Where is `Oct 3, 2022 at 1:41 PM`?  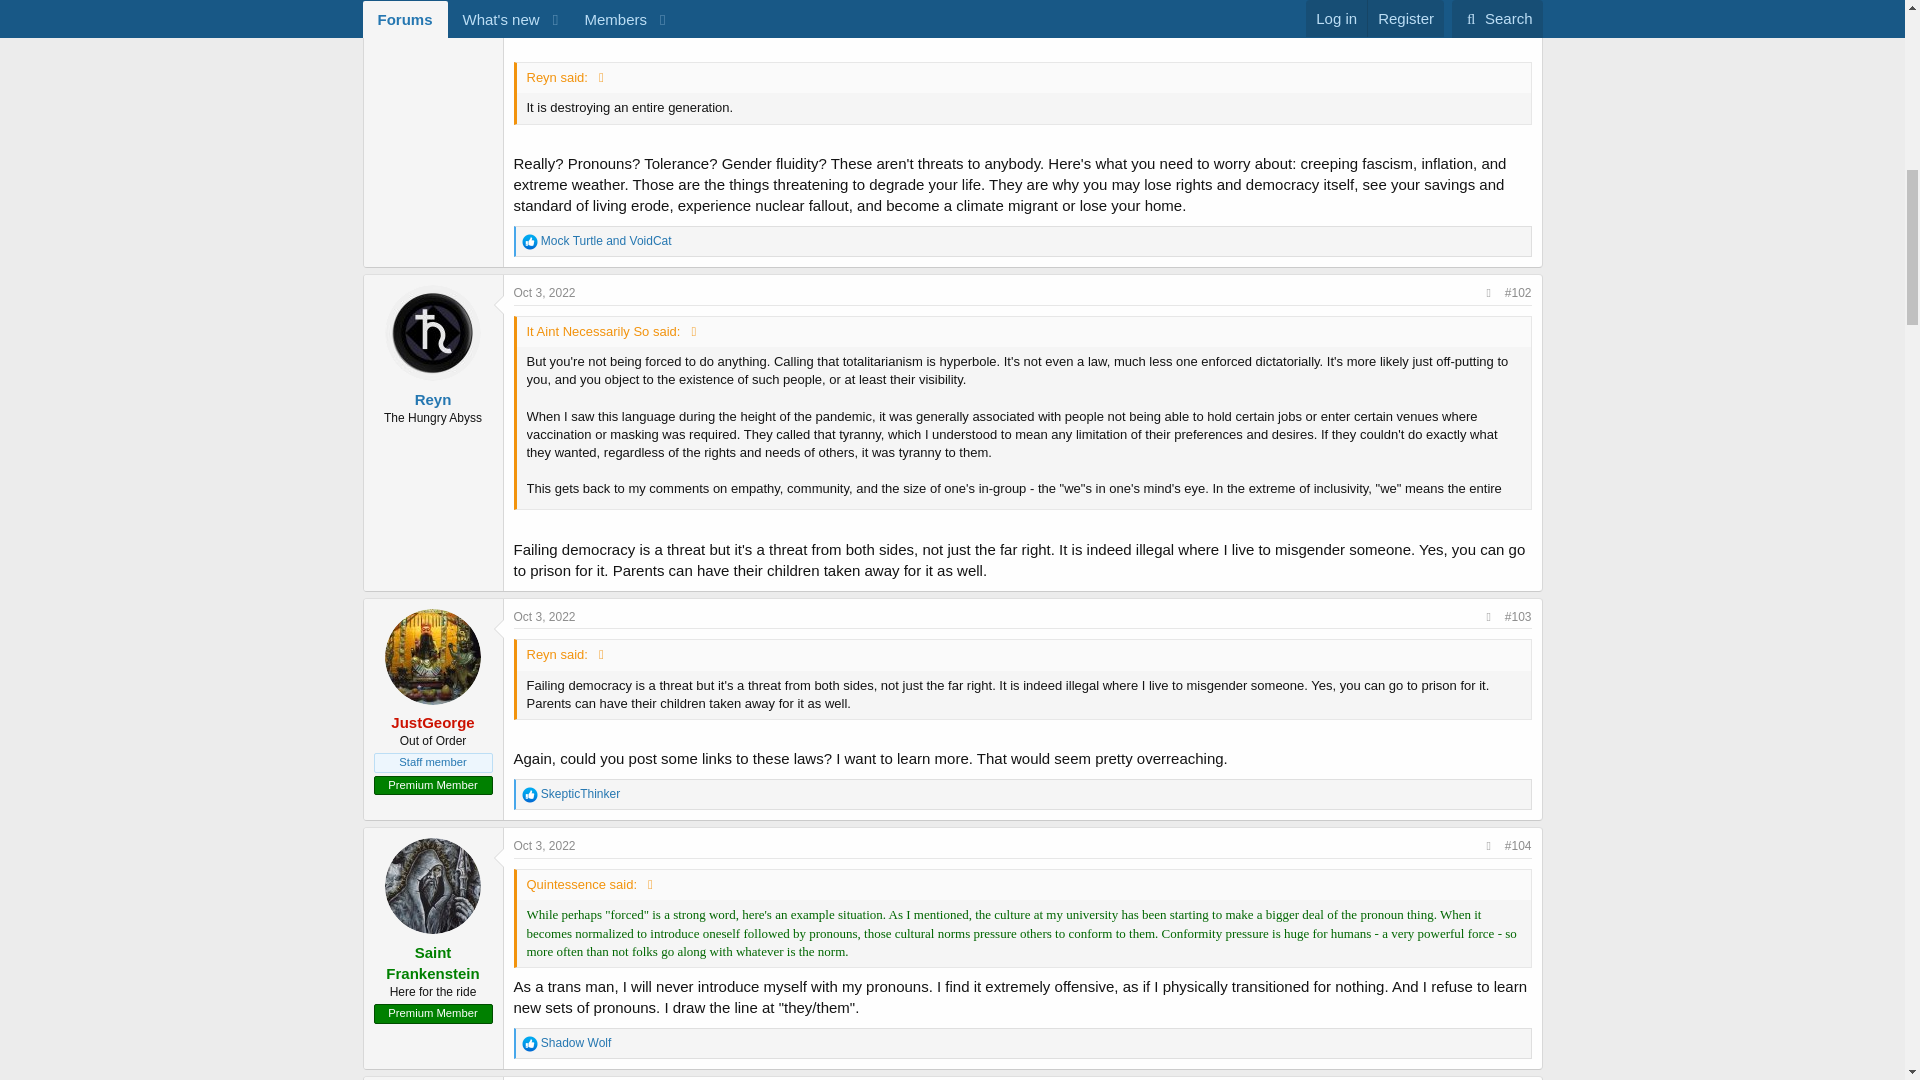
Oct 3, 2022 at 1:41 PM is located at coordinates (545, 293).